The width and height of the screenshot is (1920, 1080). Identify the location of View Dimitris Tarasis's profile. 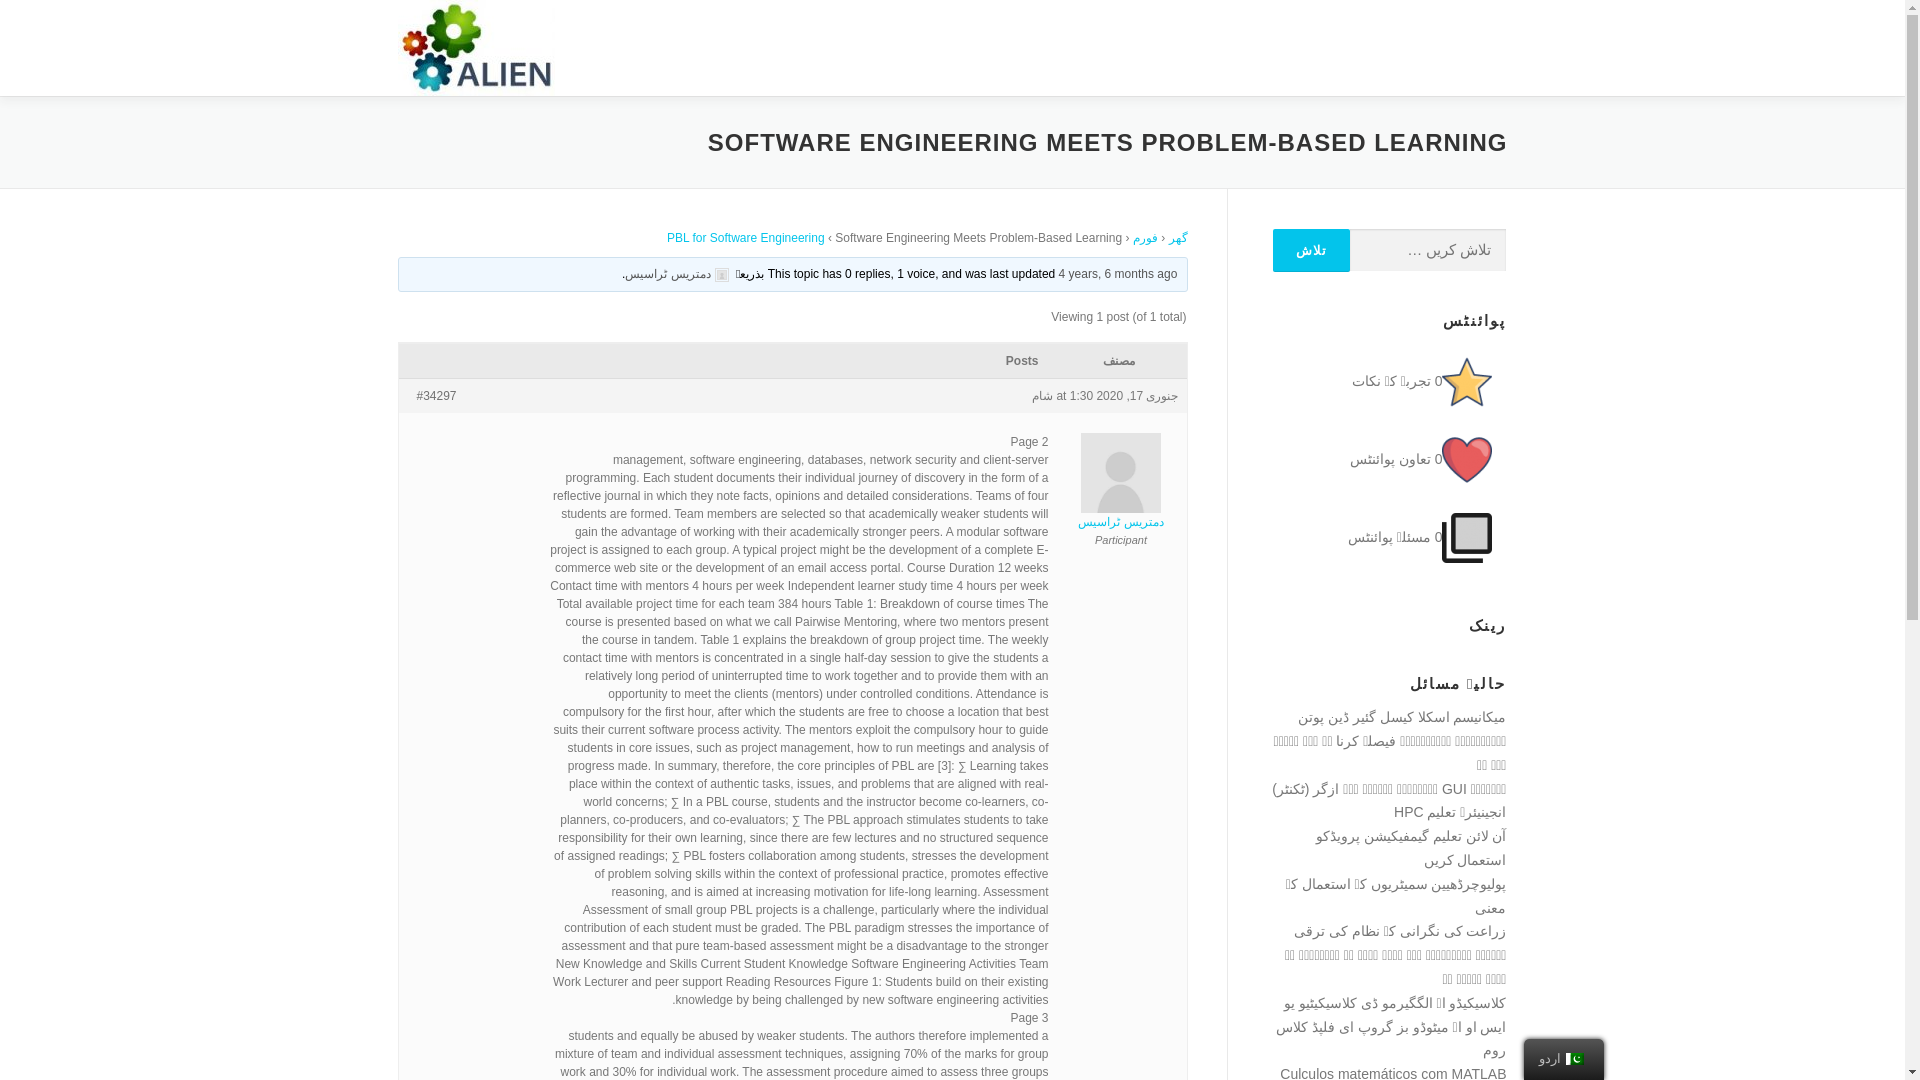
(1120, 495).